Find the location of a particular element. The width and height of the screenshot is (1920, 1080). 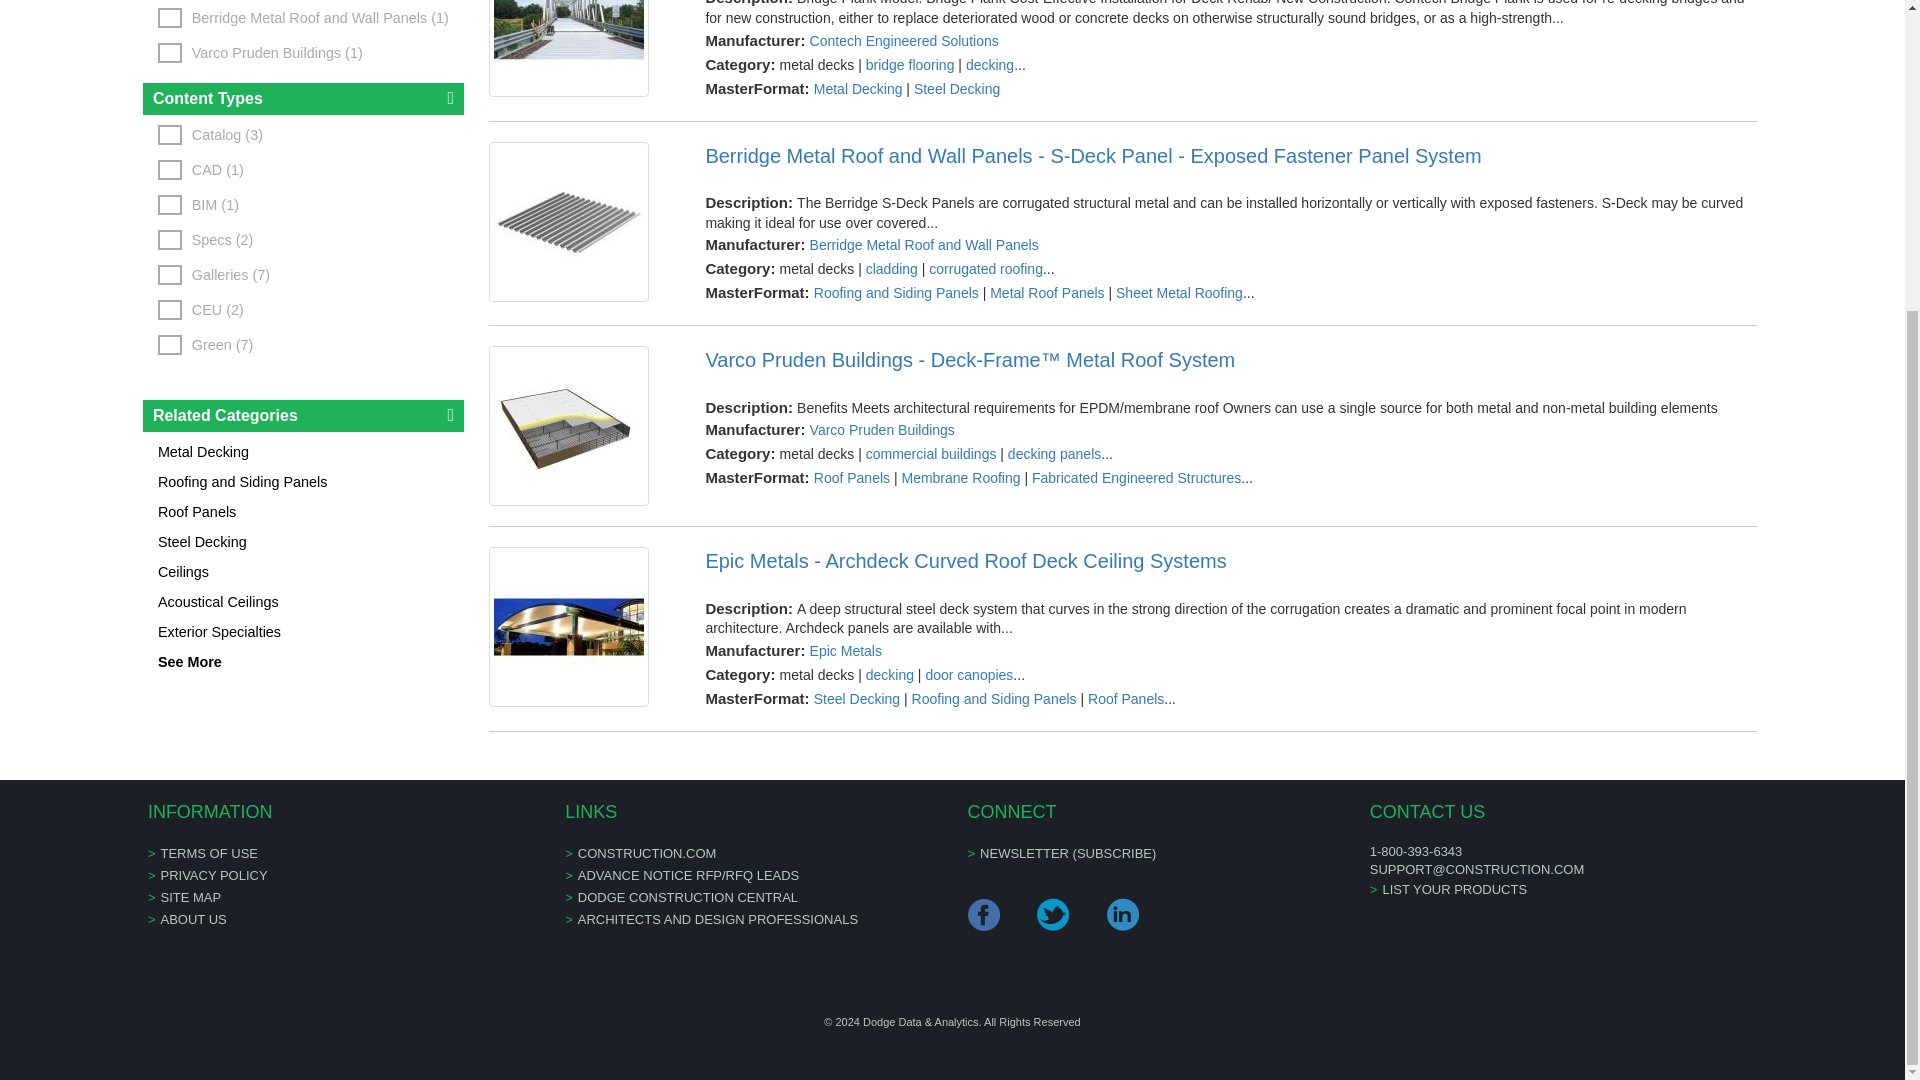

Privacy Policy is located at coordinates (212, 876).